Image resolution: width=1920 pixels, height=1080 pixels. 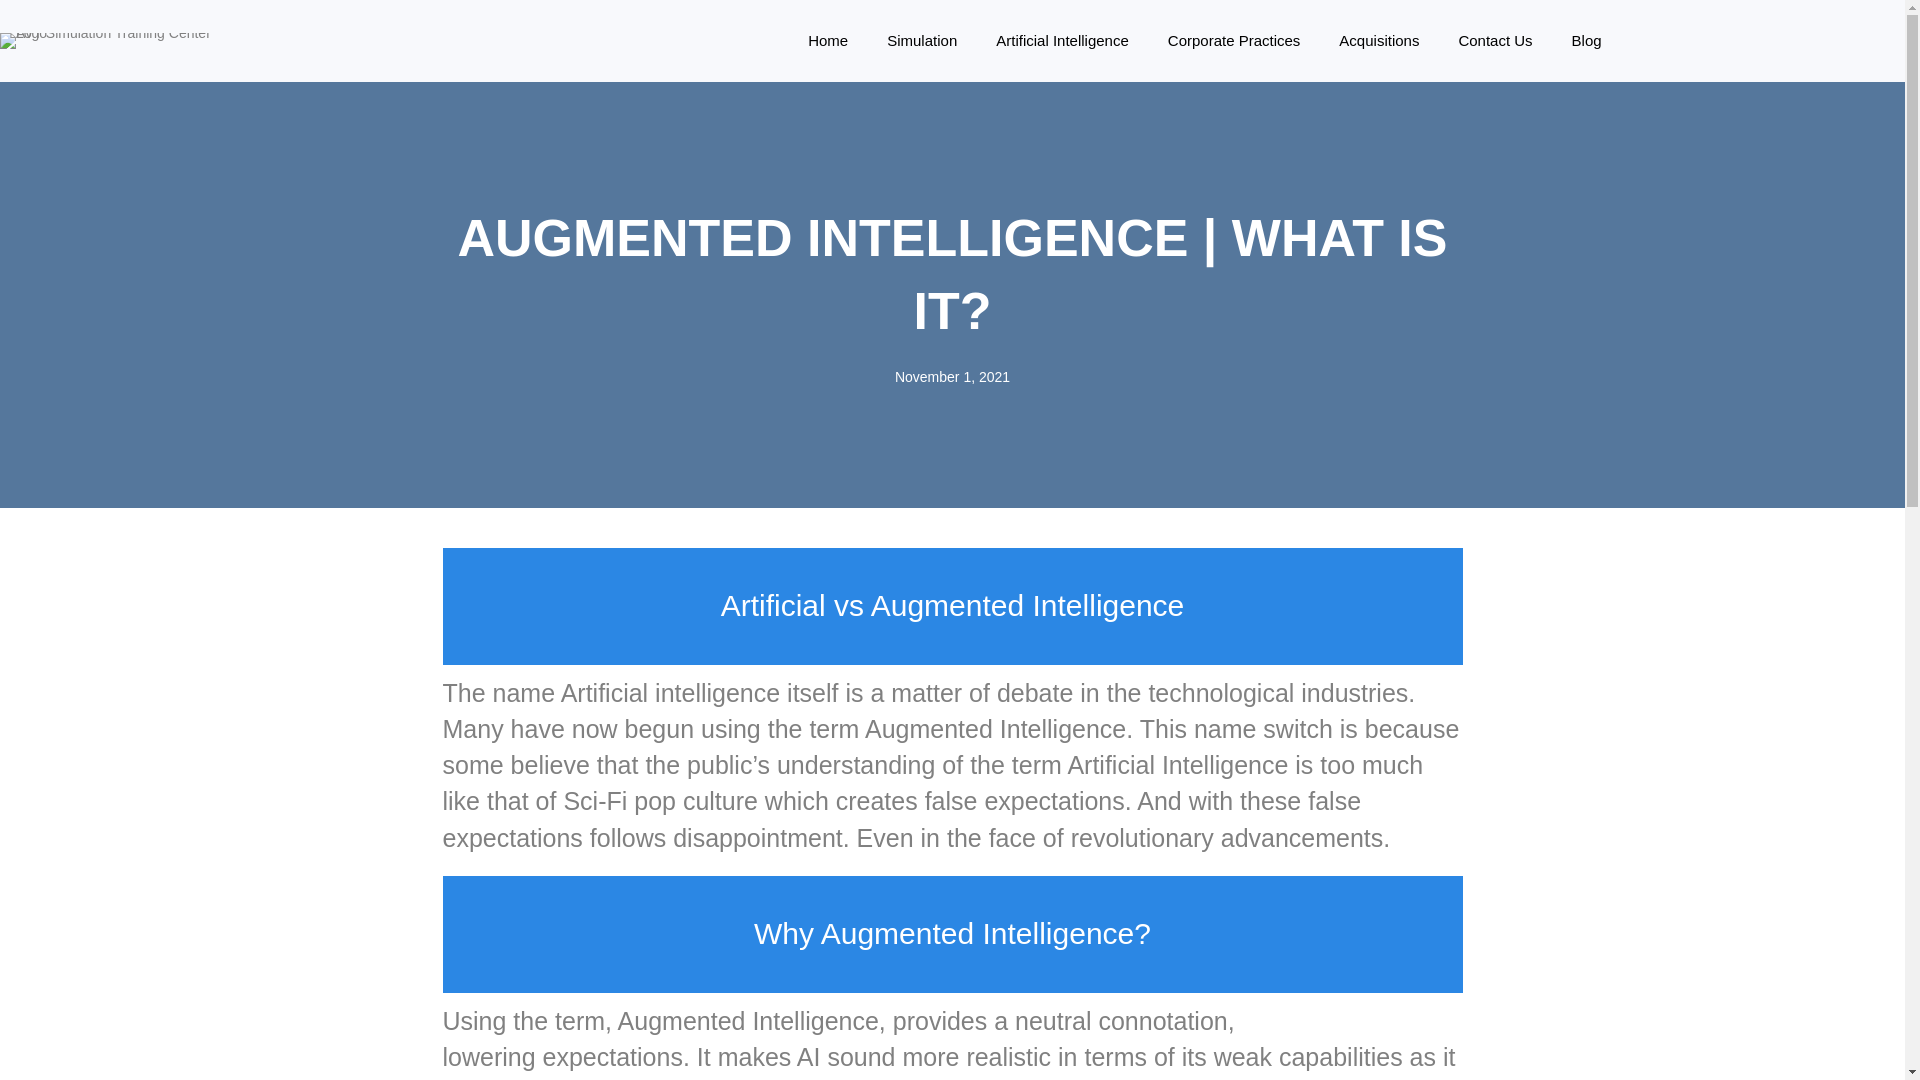 What do you see at coordinates (1379, 40) in the screenshot?
I see `Acquisitions` at bounding box center [1379, 40].